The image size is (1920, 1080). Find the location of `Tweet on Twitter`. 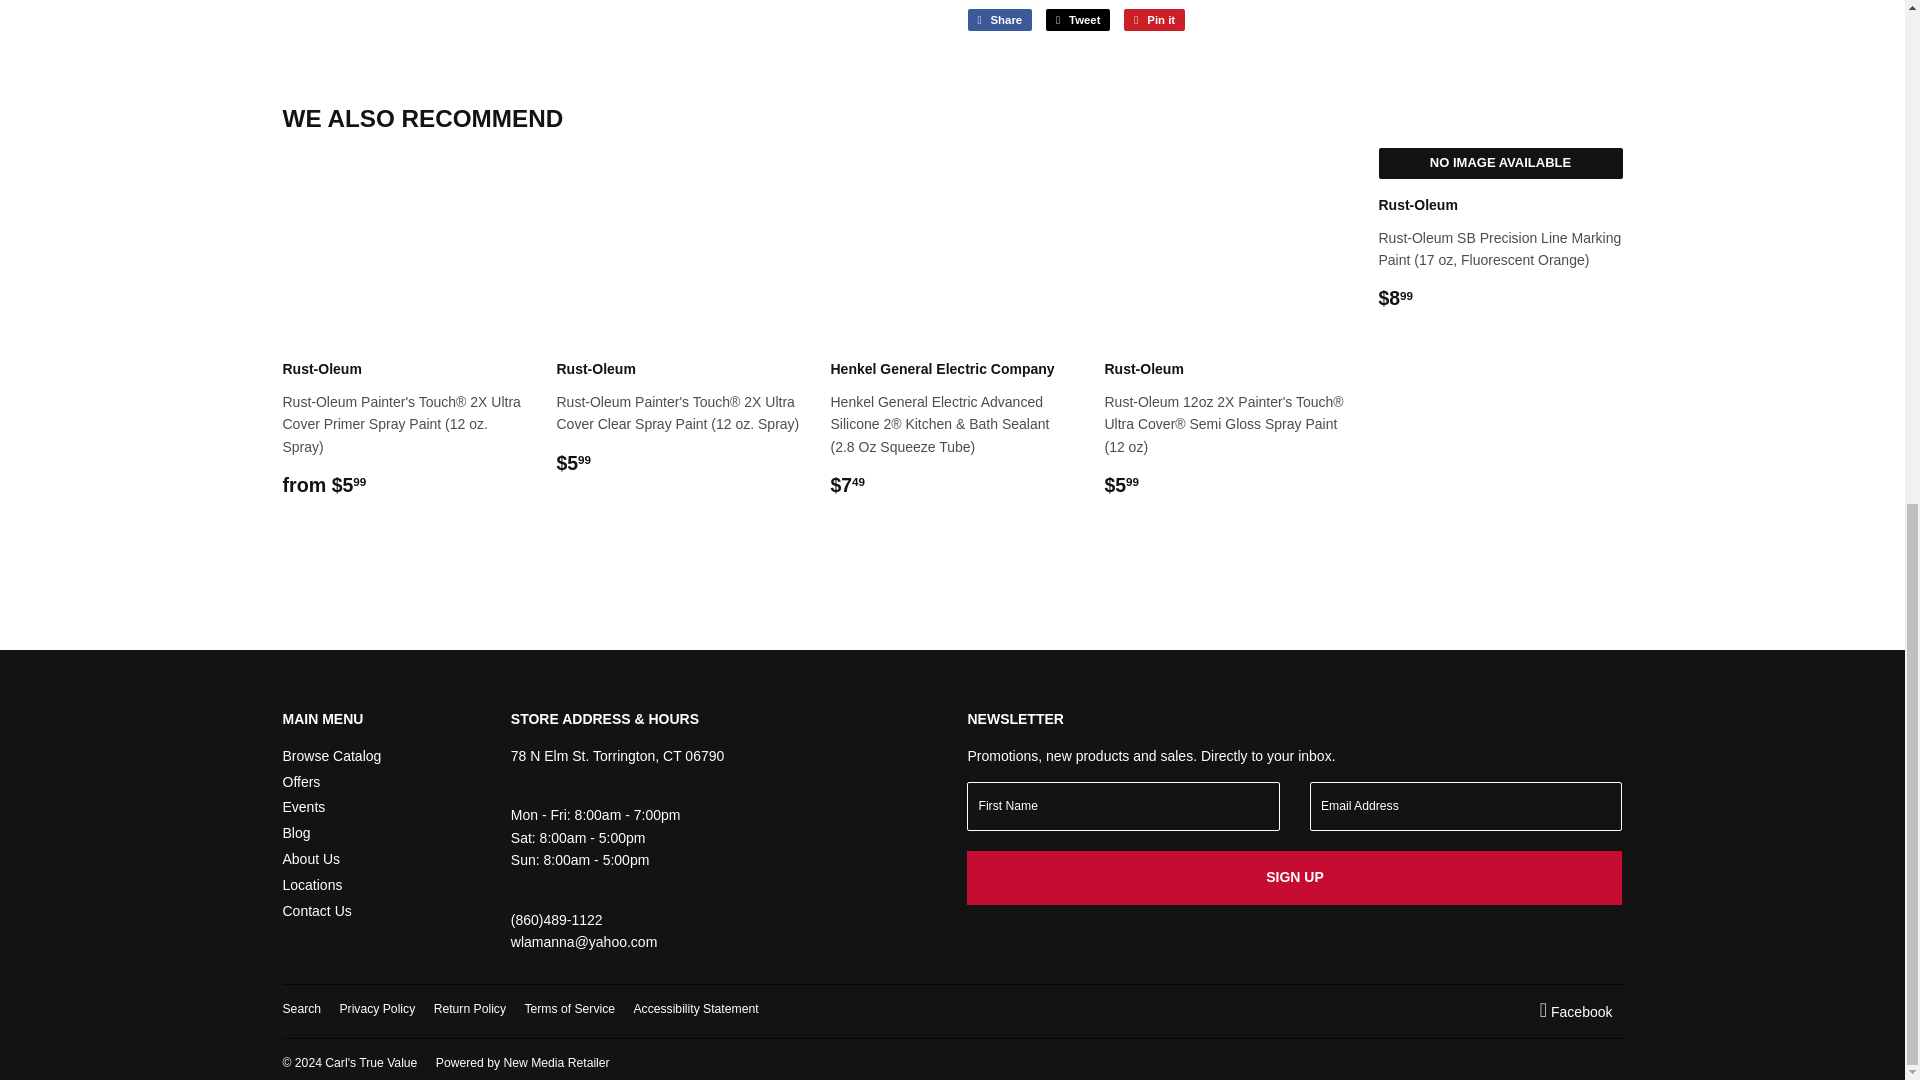

Tweet on Twitter is located at coordinates (1078, 20).